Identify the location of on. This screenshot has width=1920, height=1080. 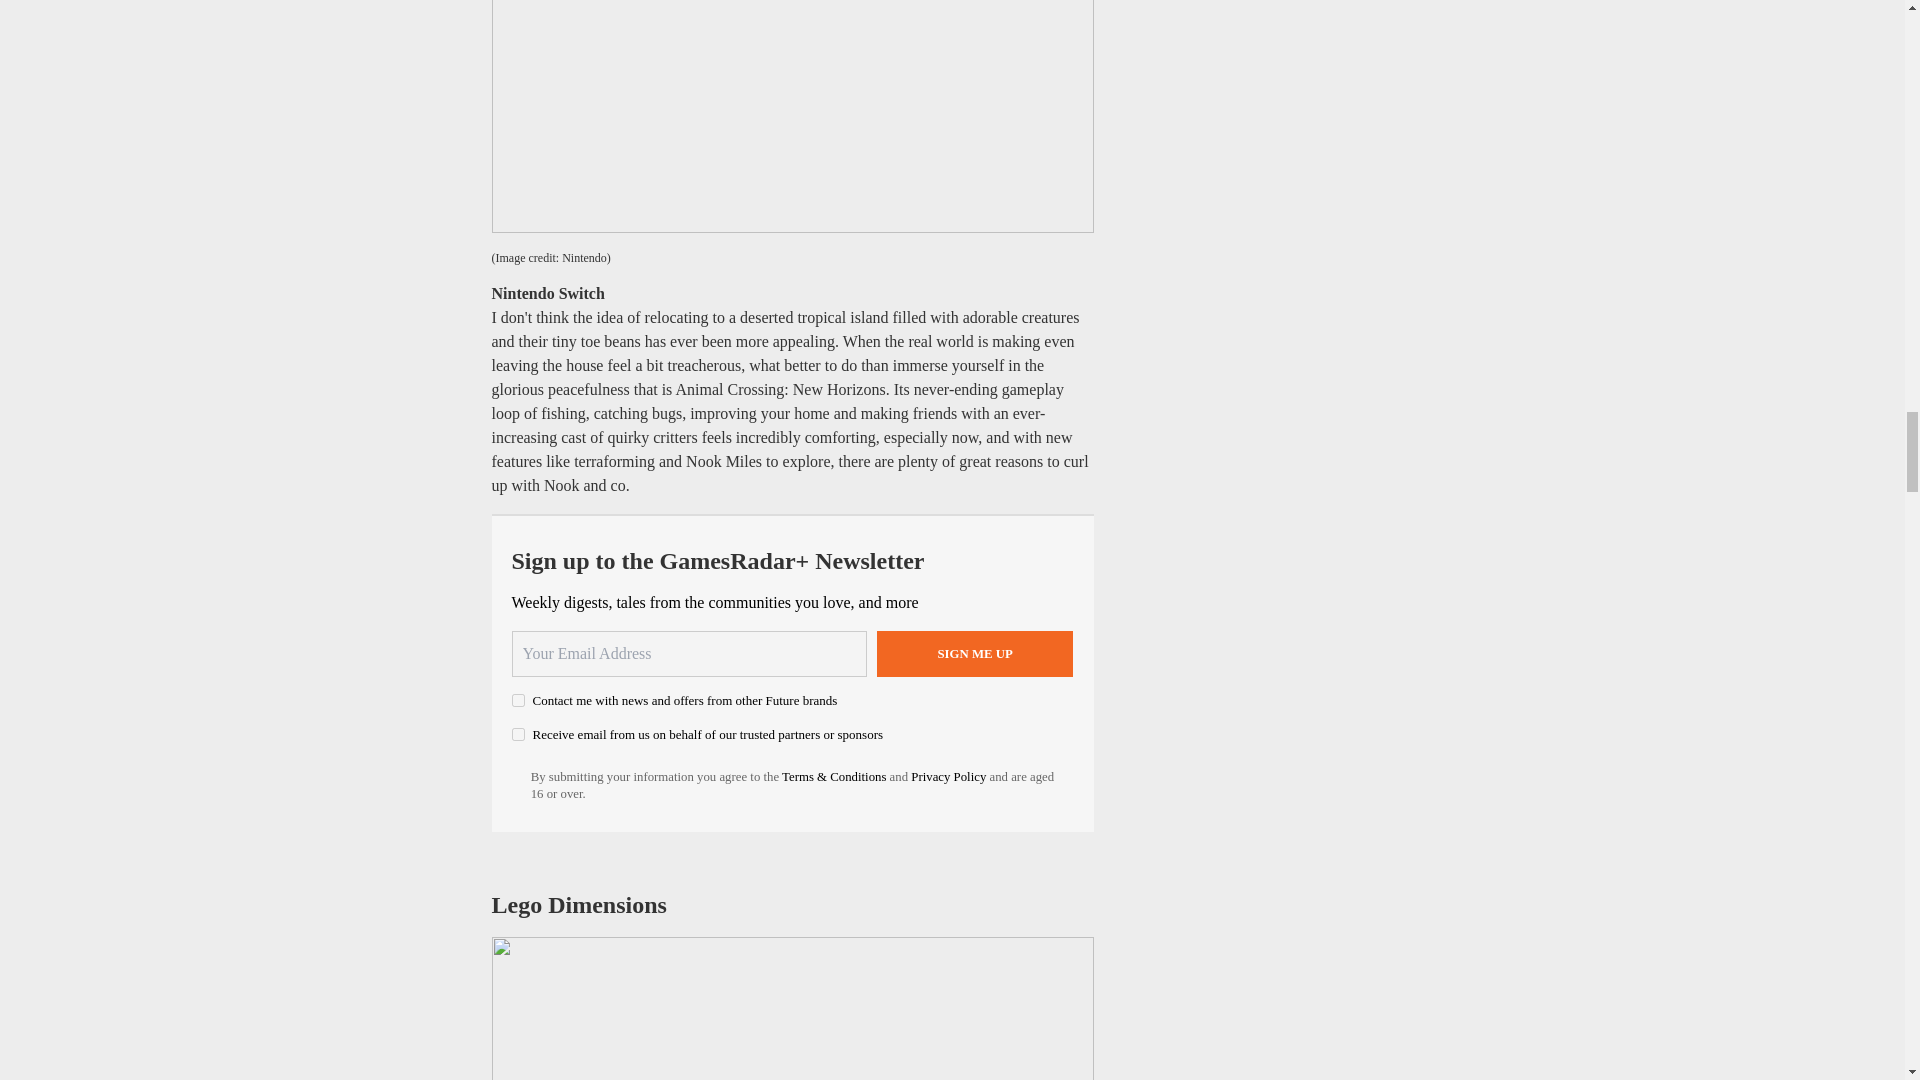
(518, 734).